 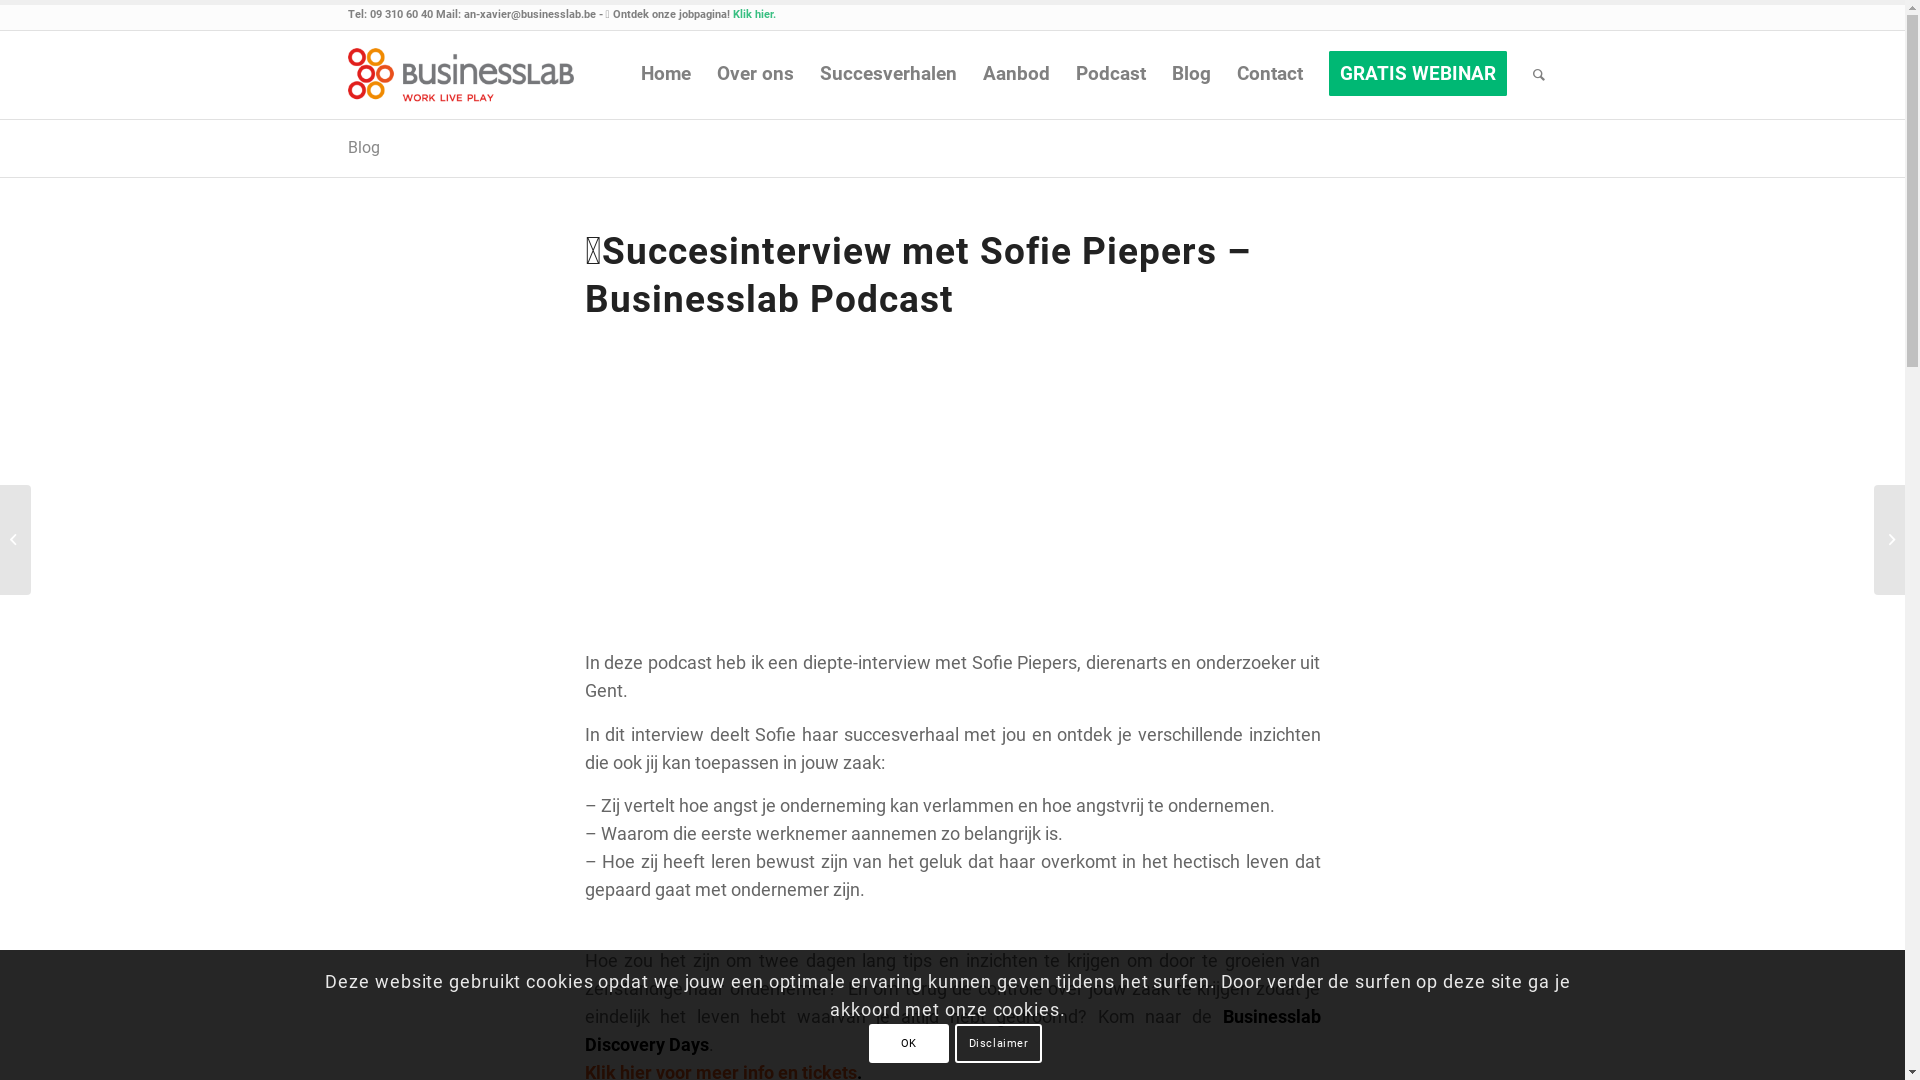 I want to click on Businesslab Discovery Days, so click(x=952, y=1030).